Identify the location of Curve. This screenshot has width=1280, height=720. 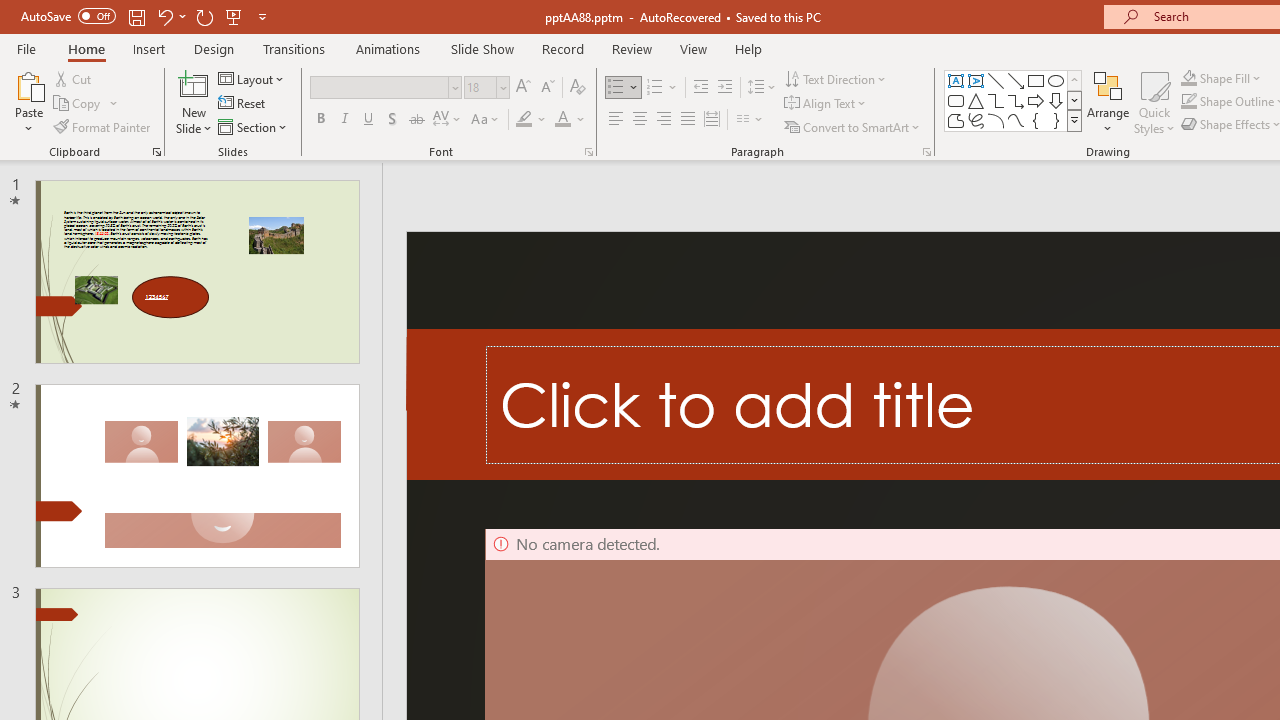
(1016, 120).